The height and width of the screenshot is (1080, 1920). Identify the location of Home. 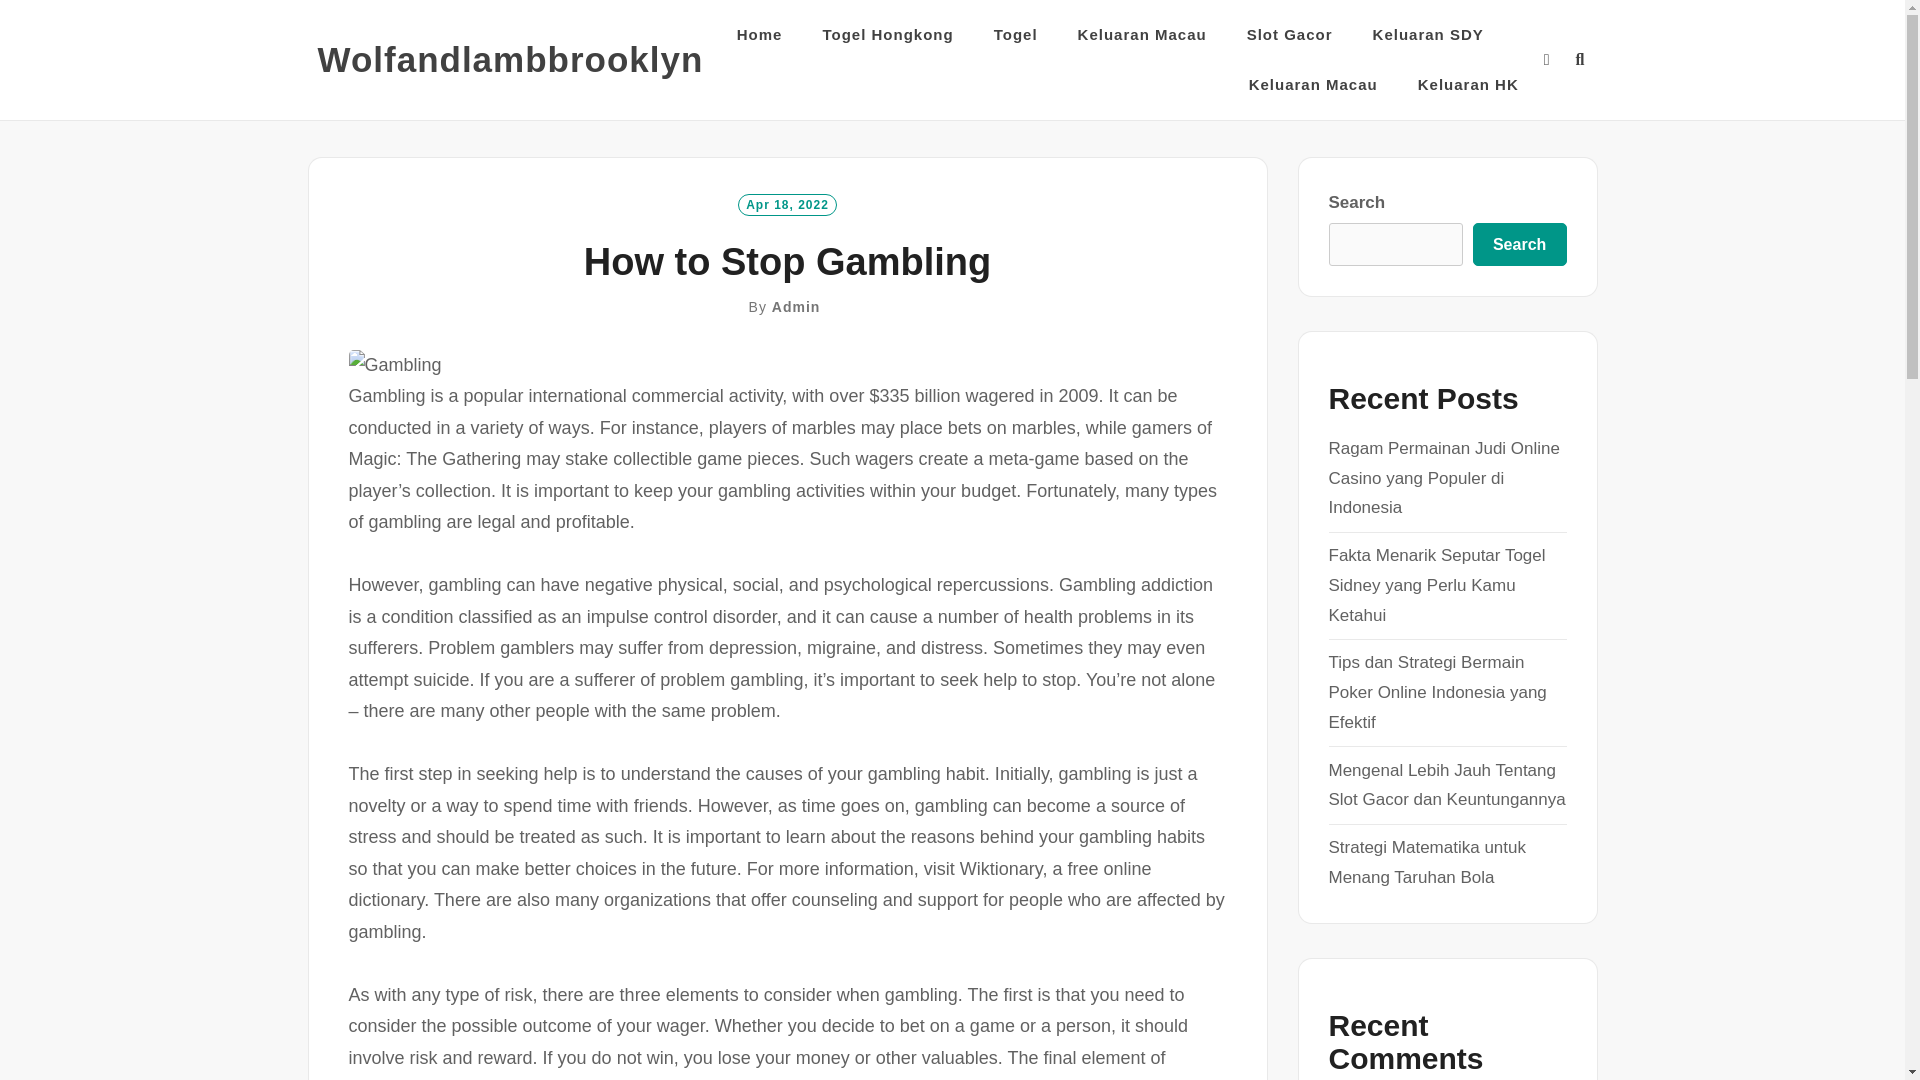
(760, 34).